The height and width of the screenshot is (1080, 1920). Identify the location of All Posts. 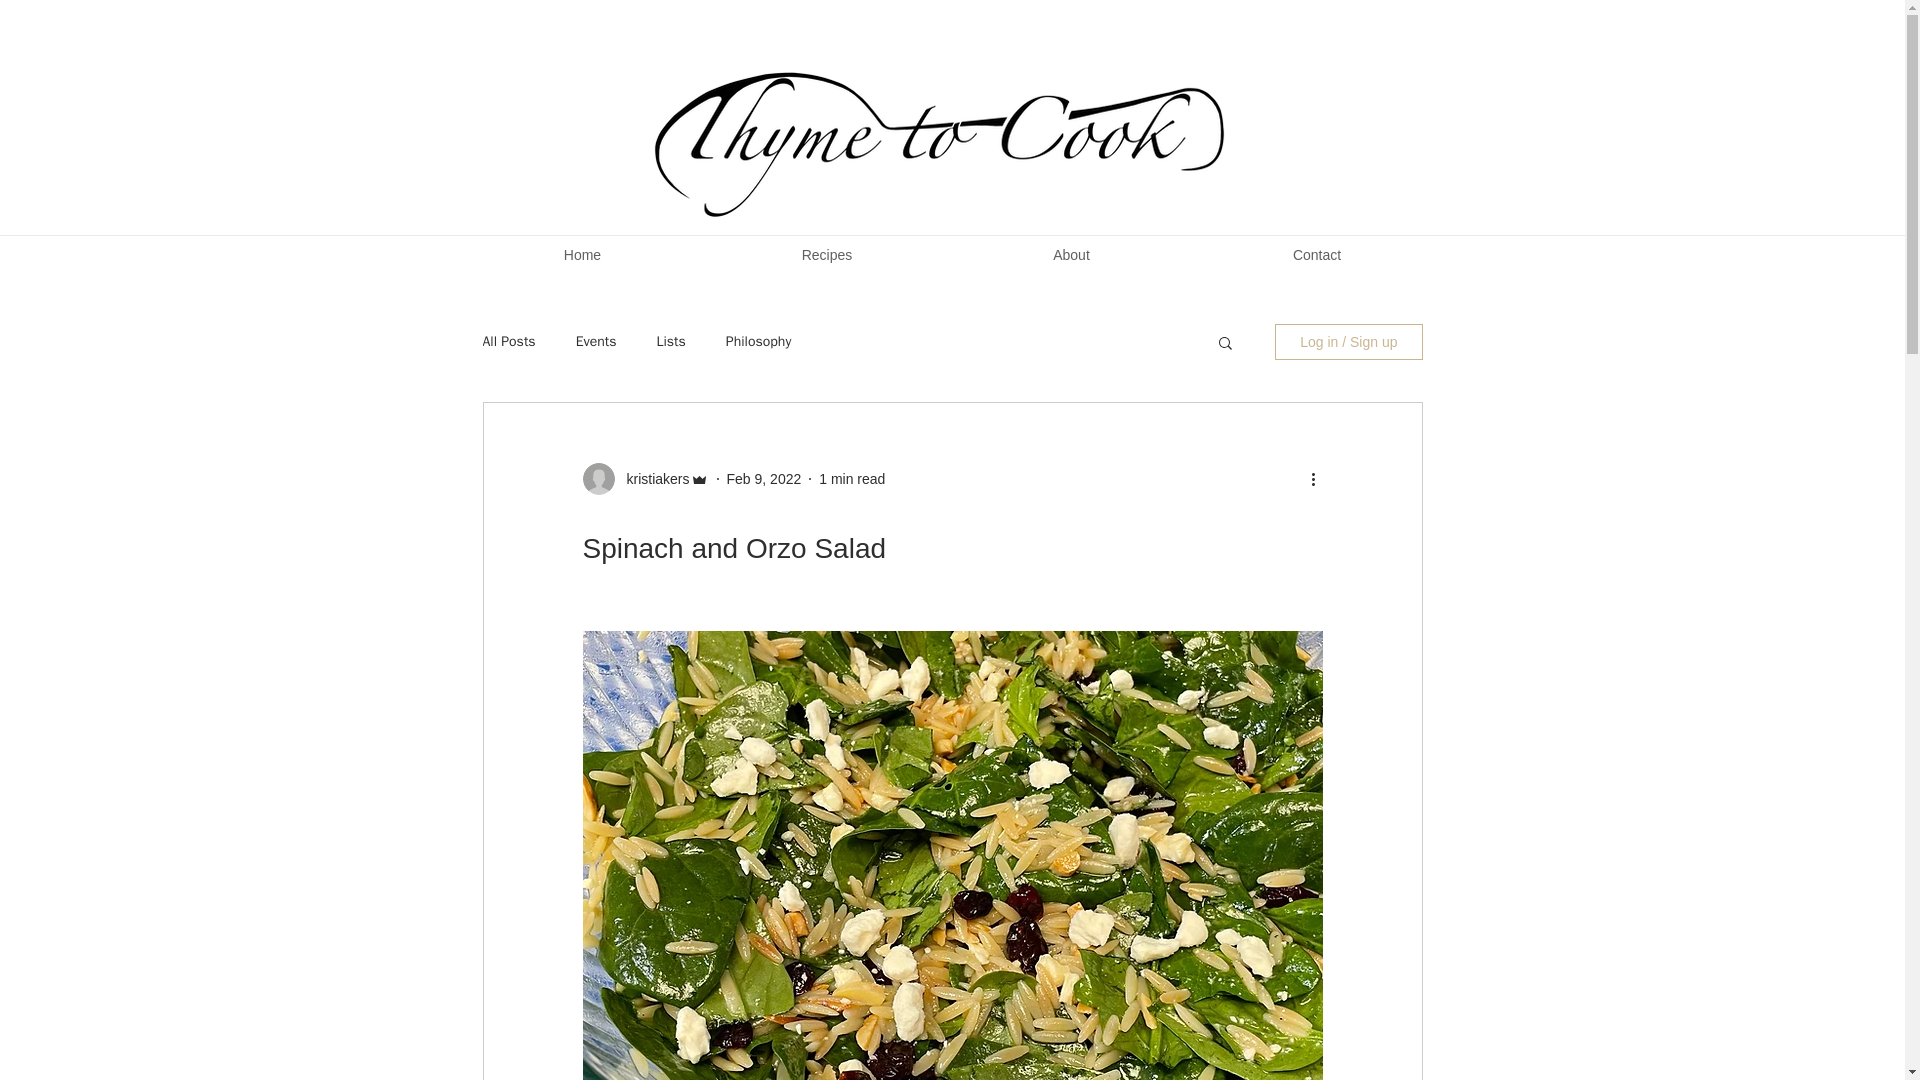
(508, 342).